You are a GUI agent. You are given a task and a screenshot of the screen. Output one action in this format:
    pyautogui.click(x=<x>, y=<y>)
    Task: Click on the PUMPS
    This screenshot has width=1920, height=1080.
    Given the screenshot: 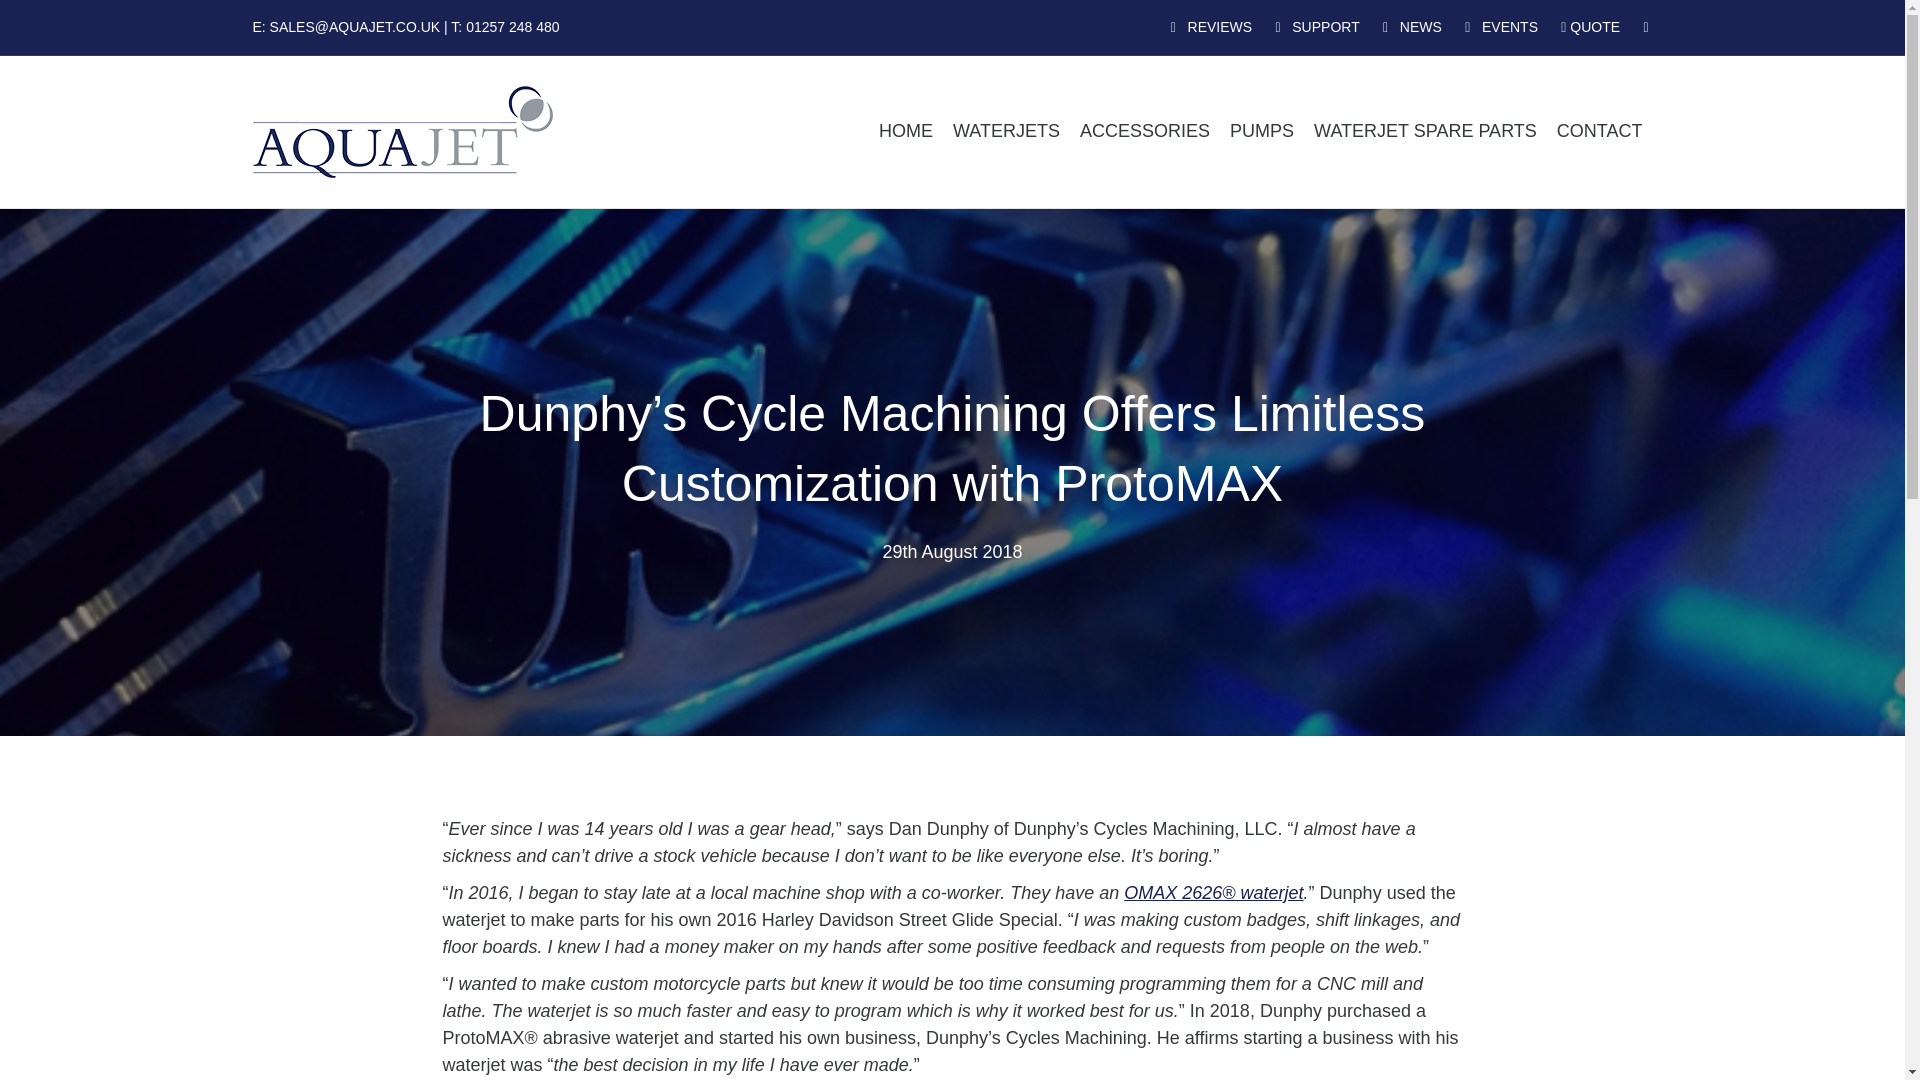 What is the action you would take?
    pyautogui.click(x=1261, y=130)
    